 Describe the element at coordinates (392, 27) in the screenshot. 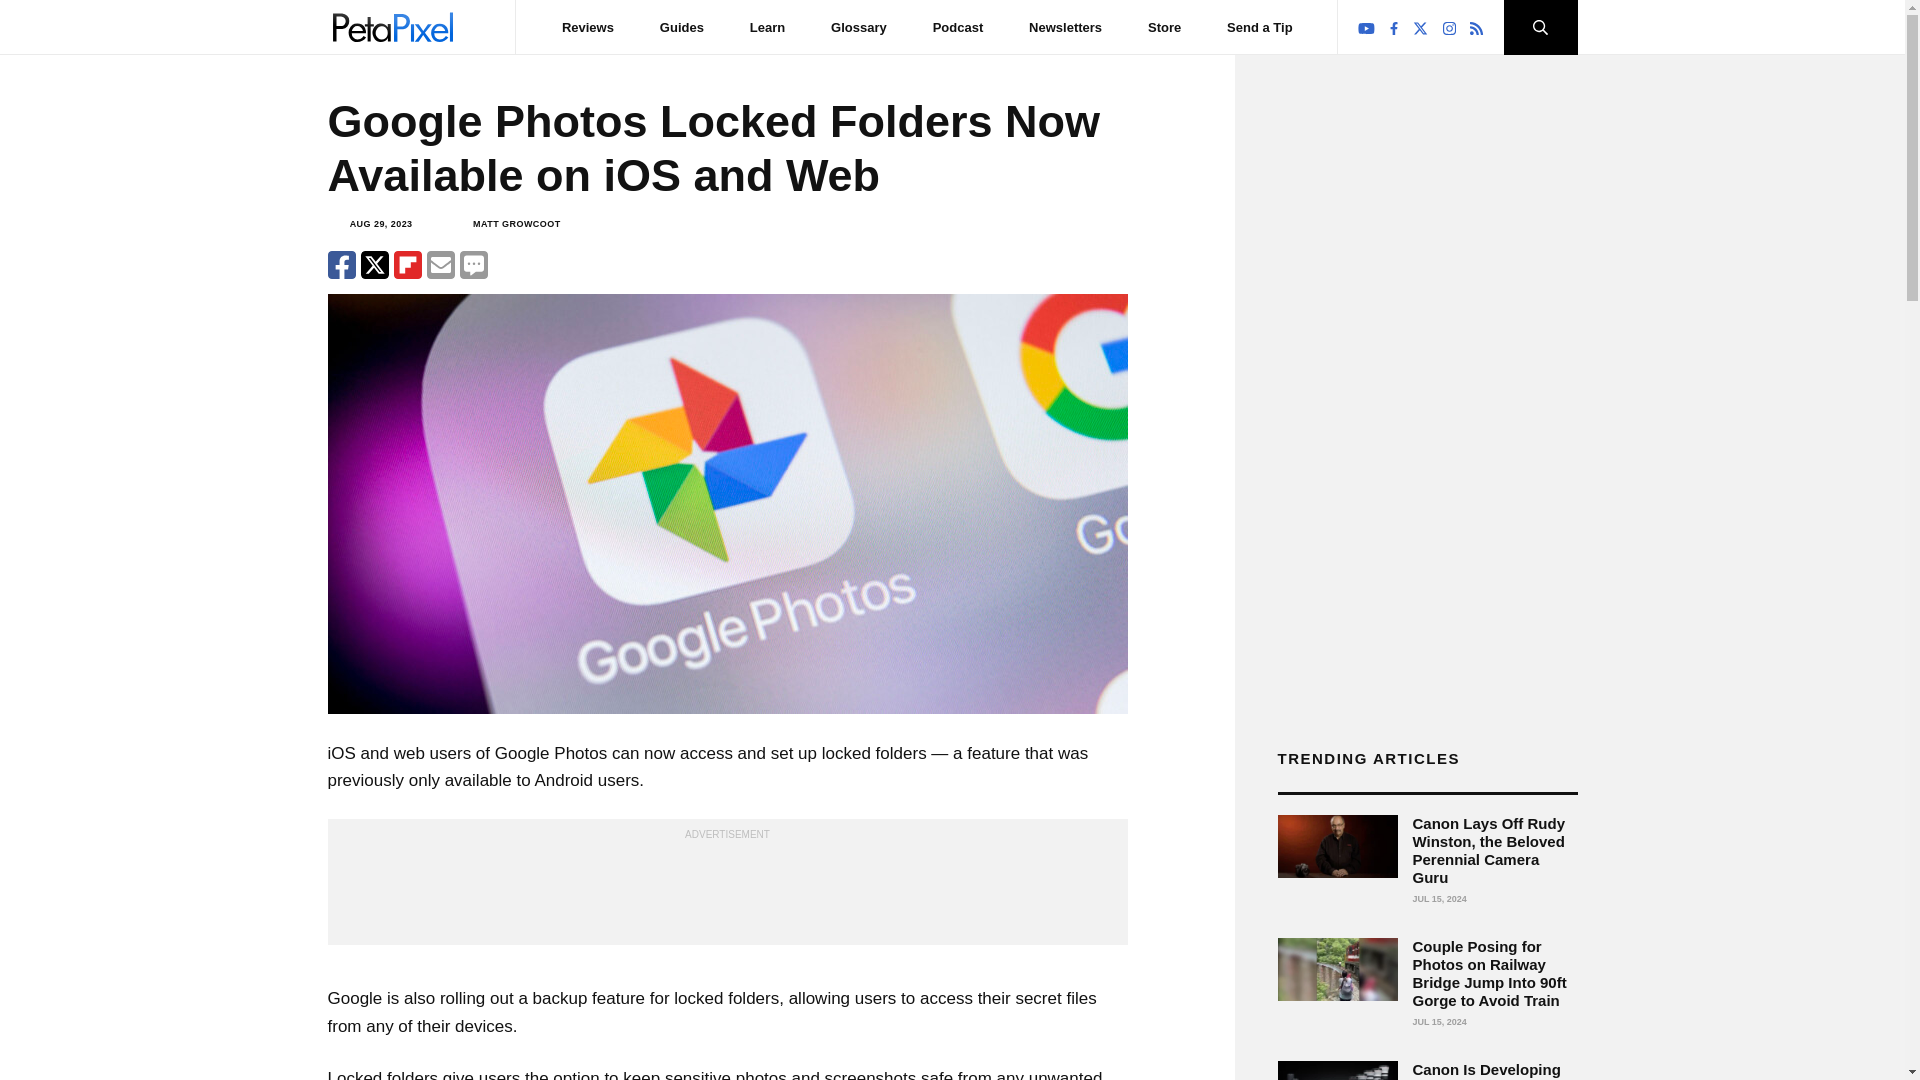

I see `PetaPixel` at that location.